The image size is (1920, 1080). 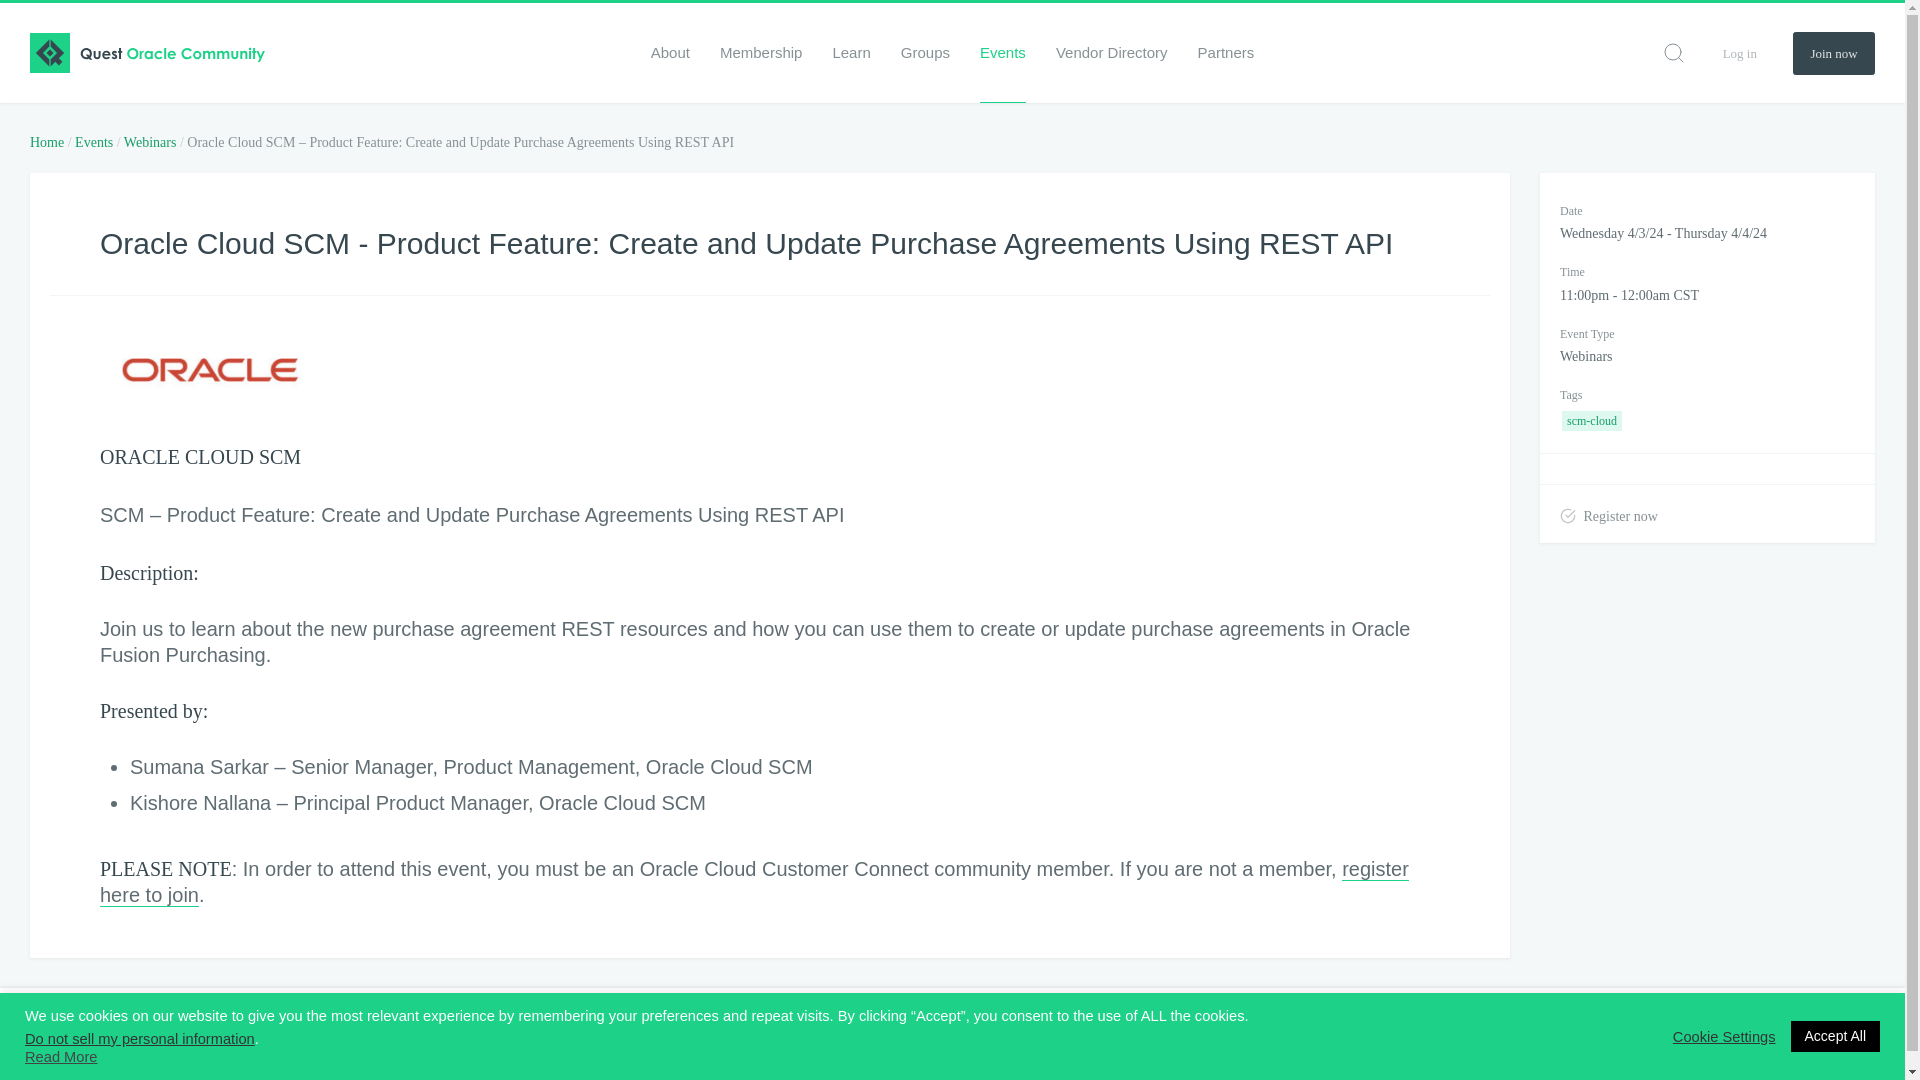 I want to click on FAQ, so click(x=822, y=1041).